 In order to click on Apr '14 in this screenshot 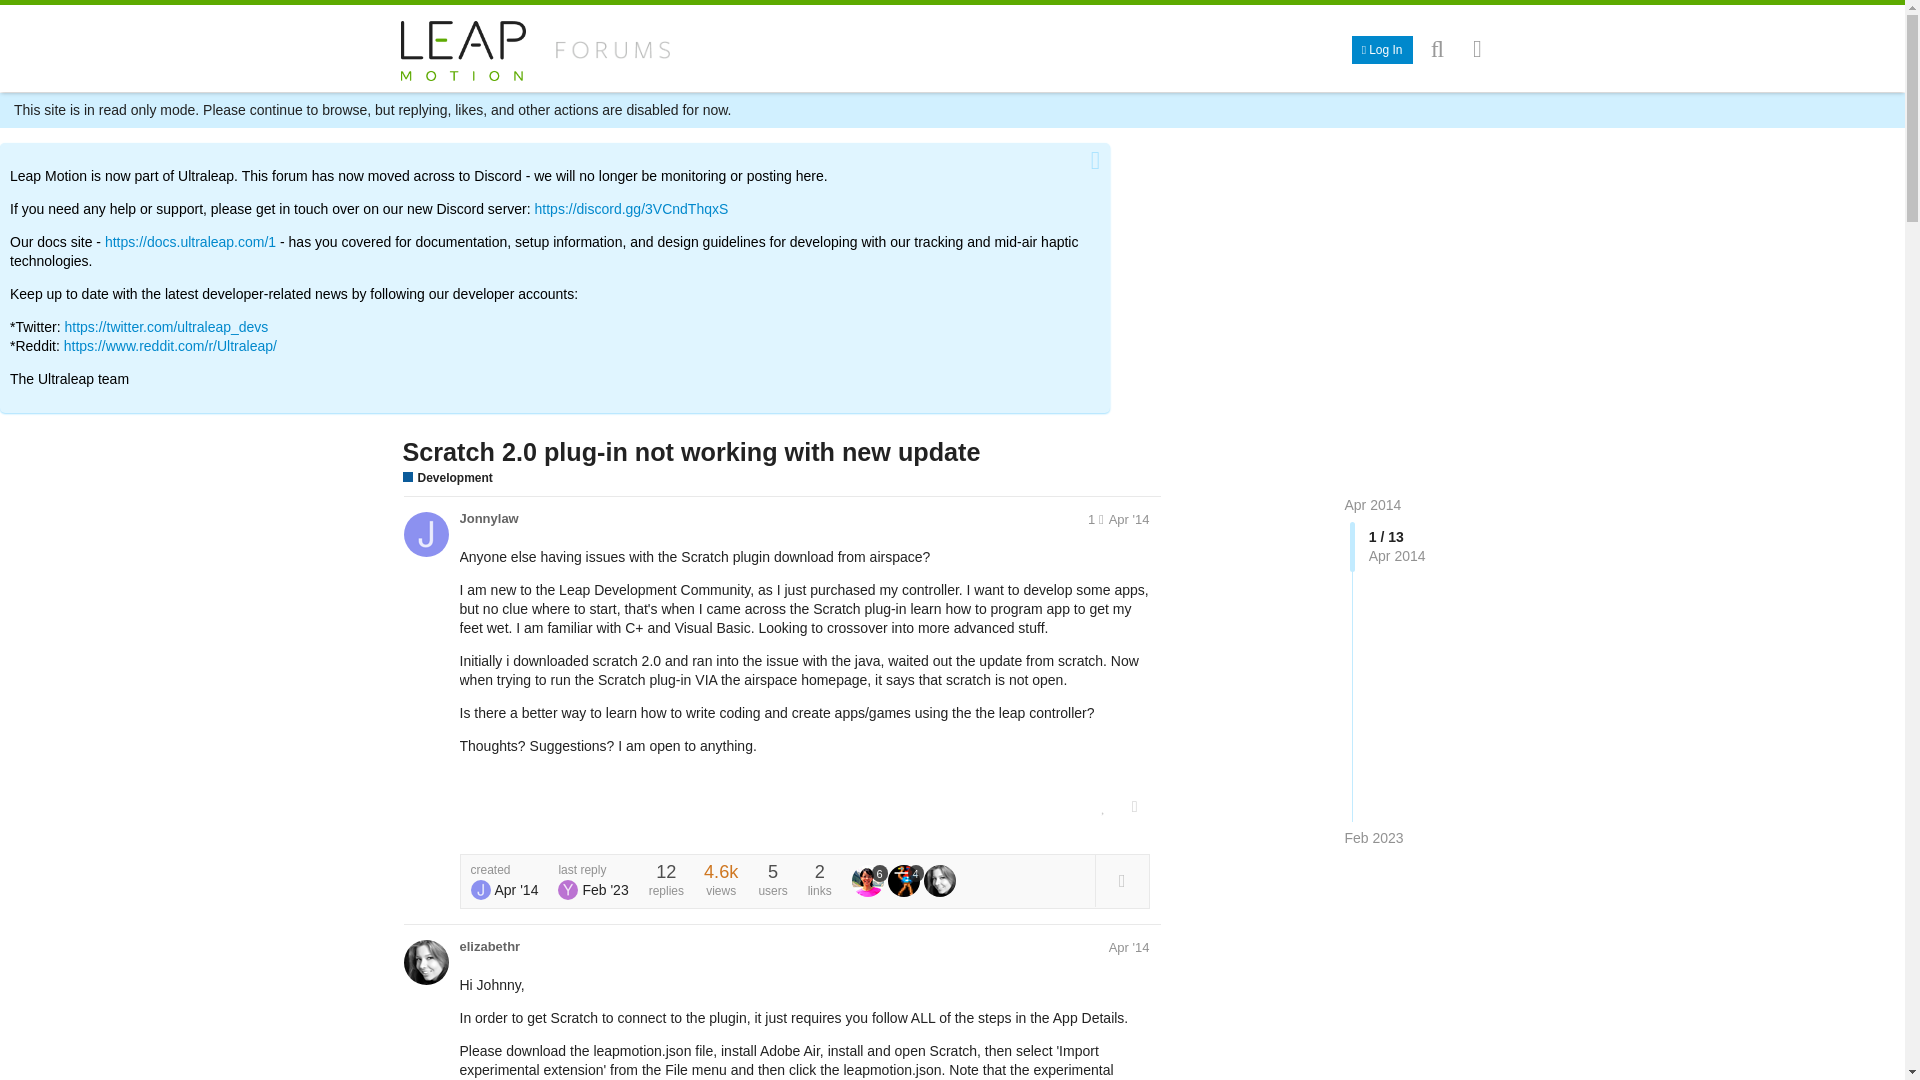, I will do `click(1130, 519)`.